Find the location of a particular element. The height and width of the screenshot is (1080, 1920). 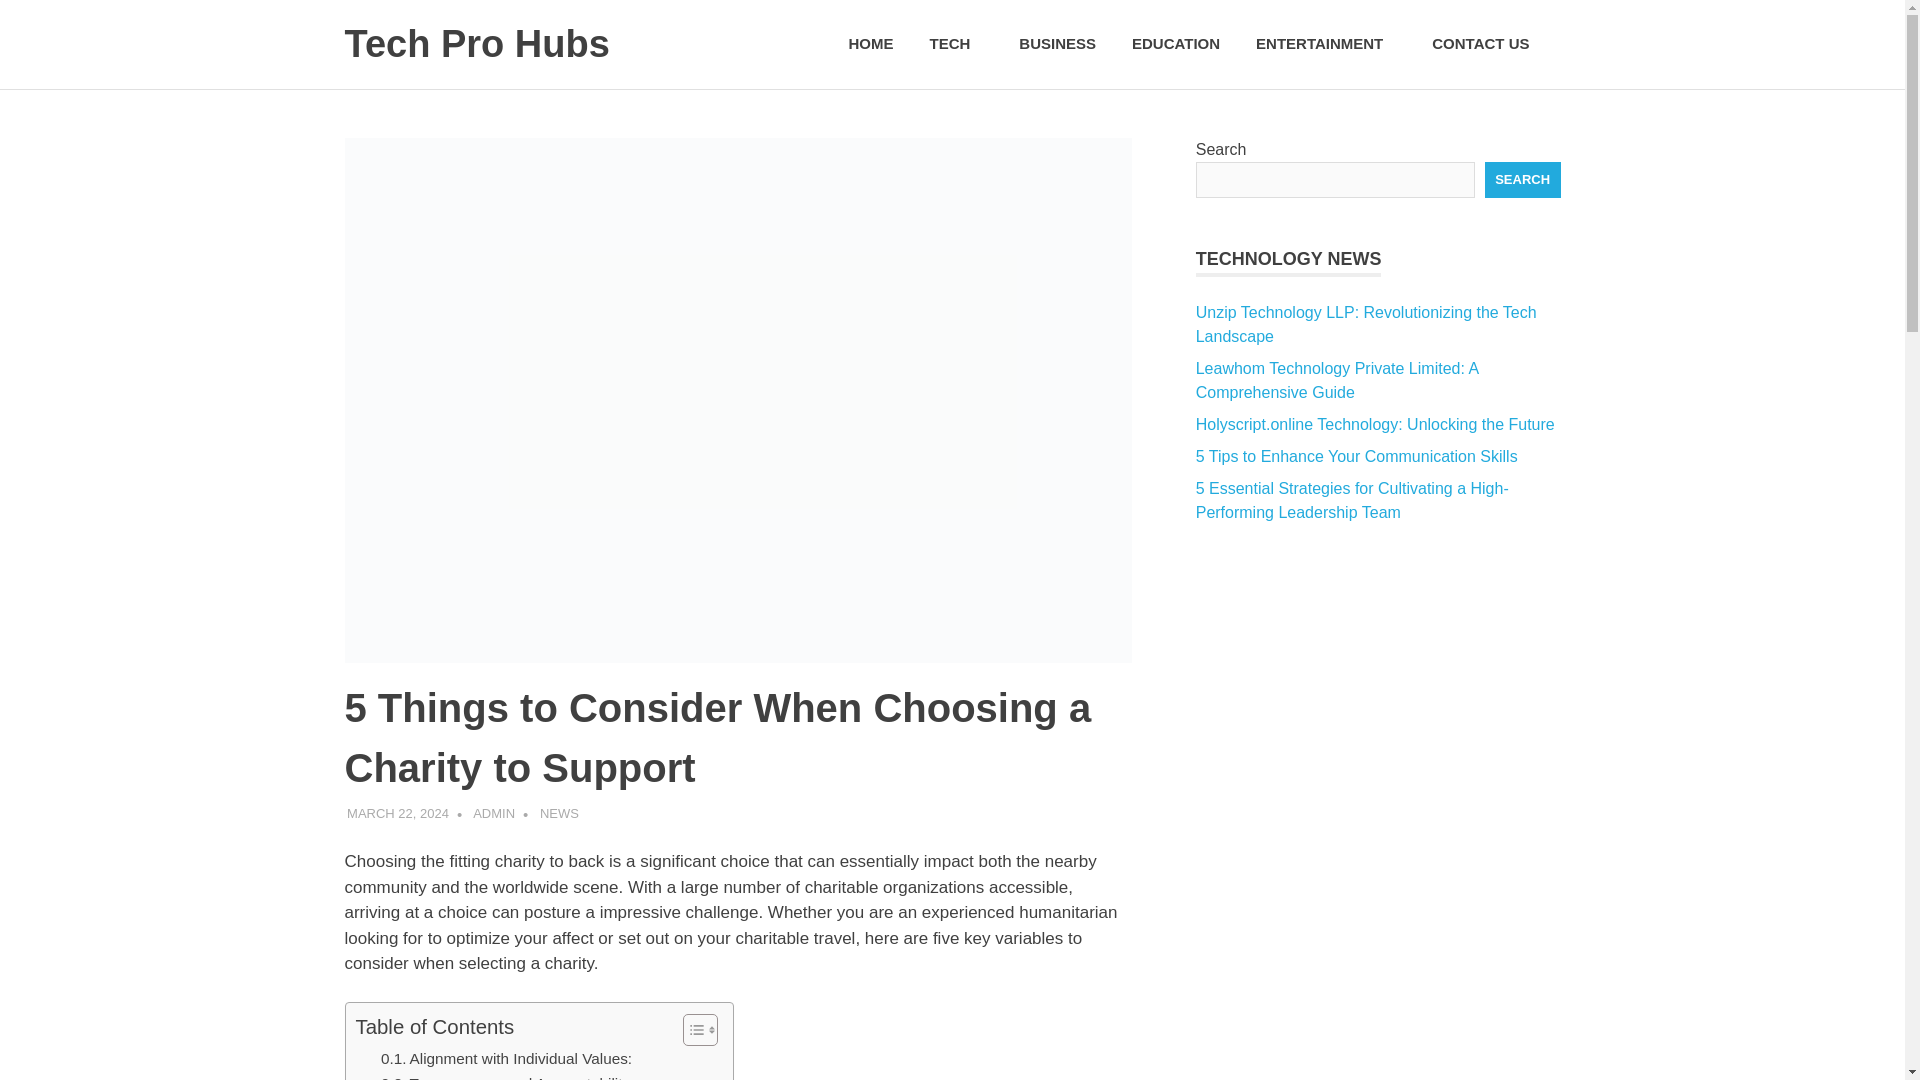

TECH is located at coordinates (955, 44).